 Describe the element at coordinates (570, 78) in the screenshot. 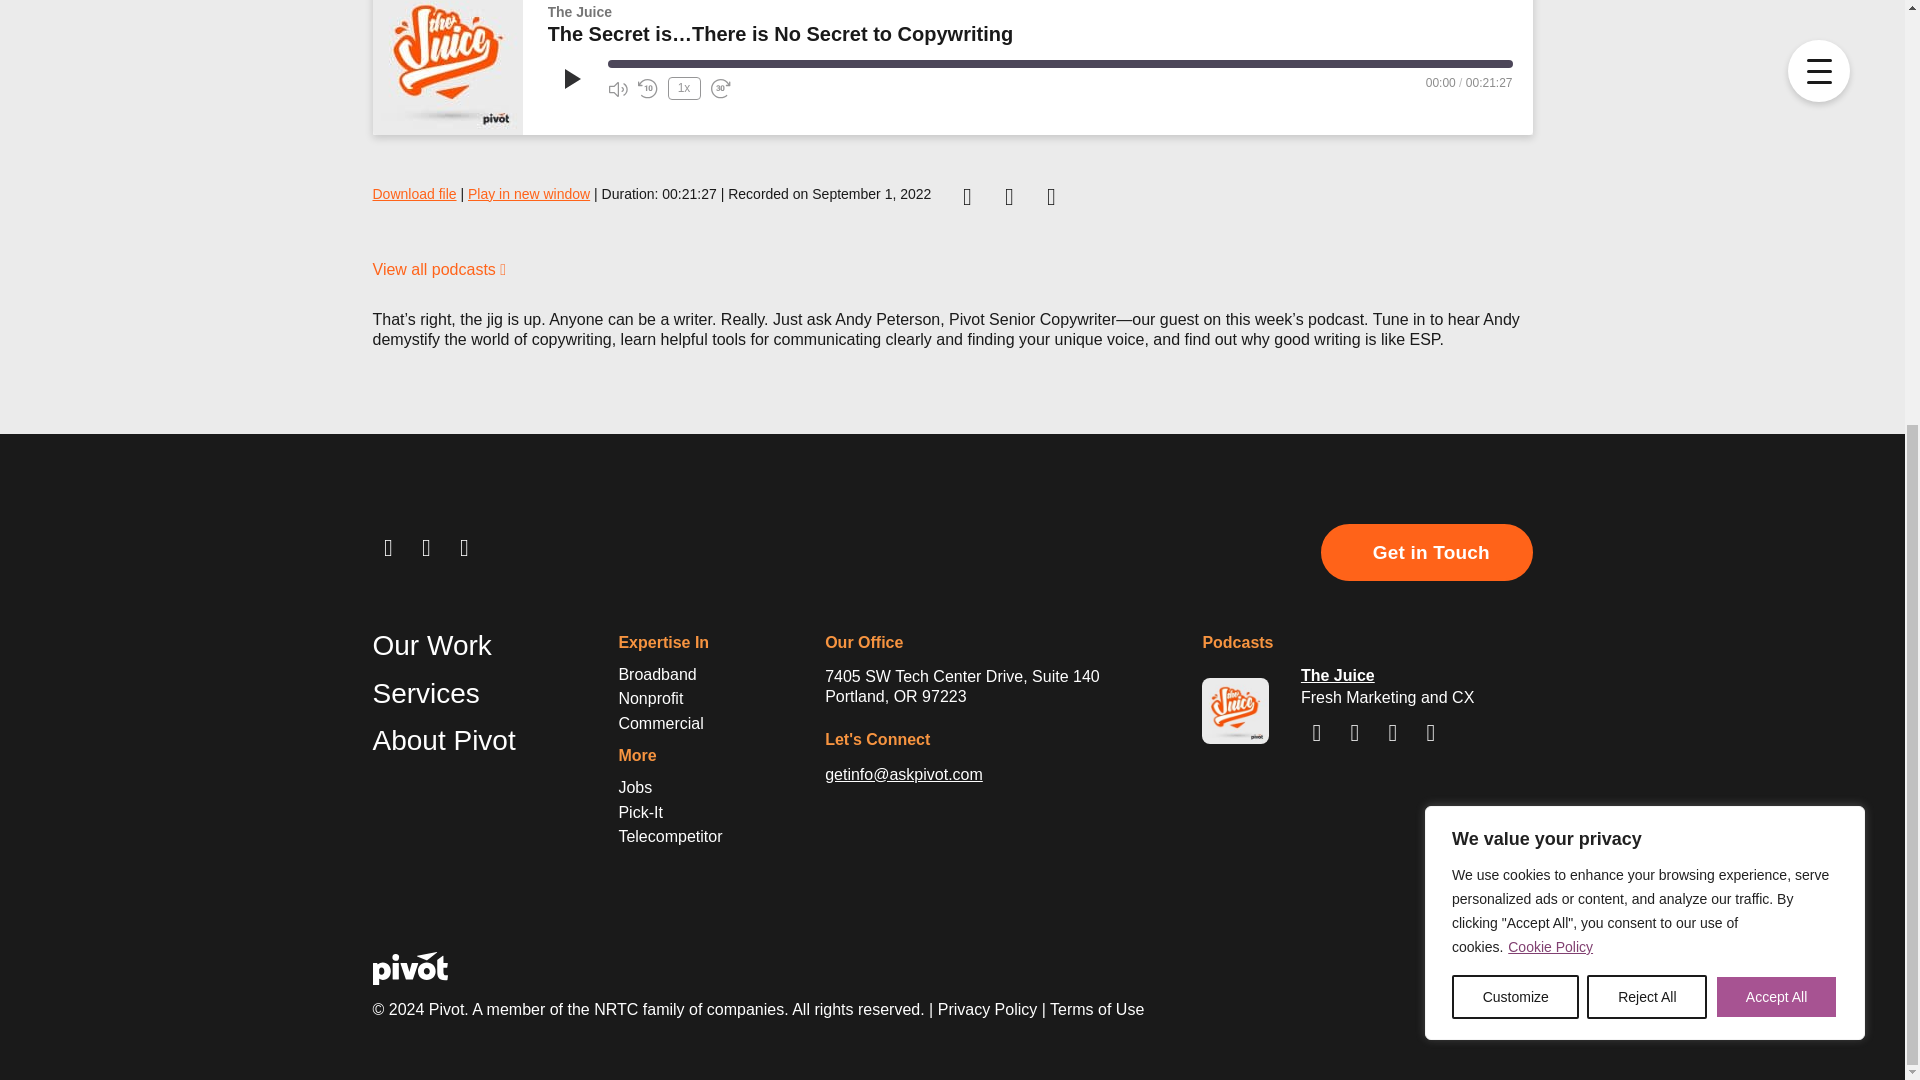

I see `Play` at that location.